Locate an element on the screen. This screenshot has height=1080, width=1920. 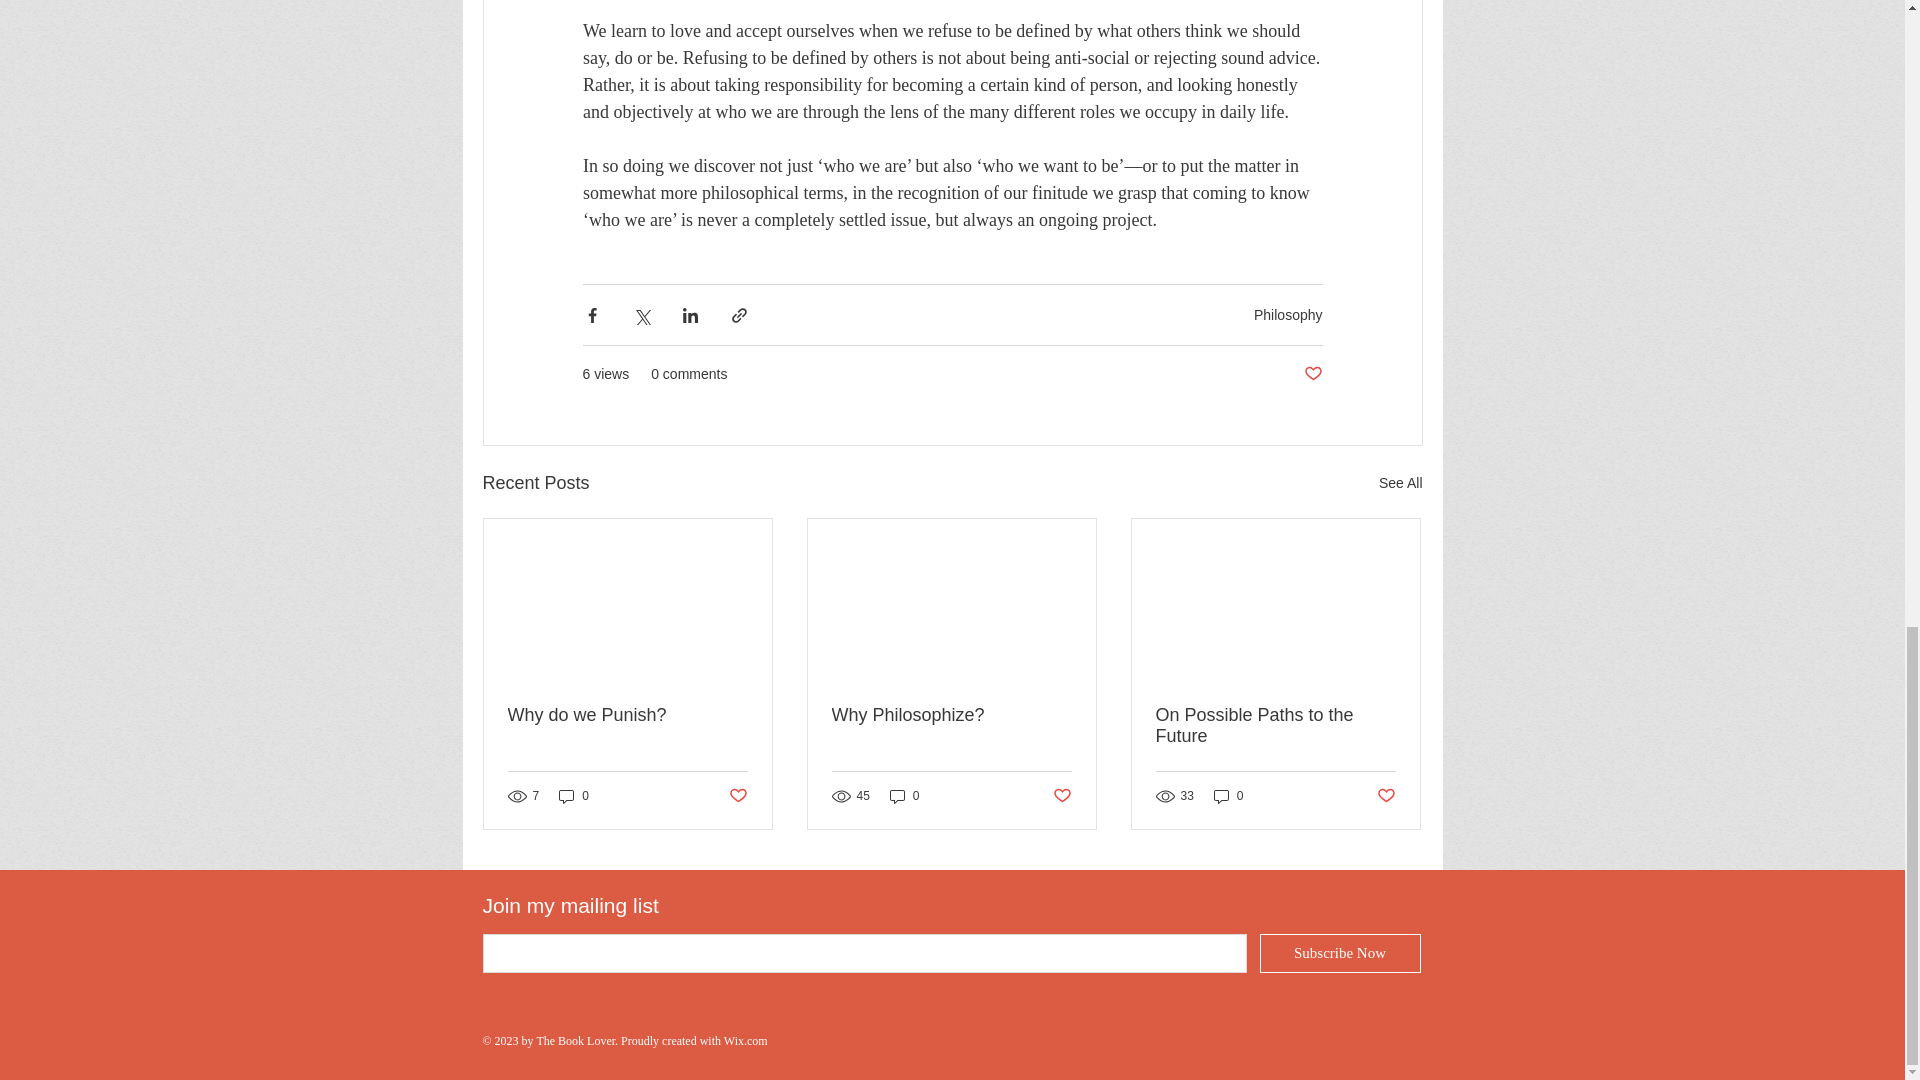
0 is located at coordinates (904, 796).